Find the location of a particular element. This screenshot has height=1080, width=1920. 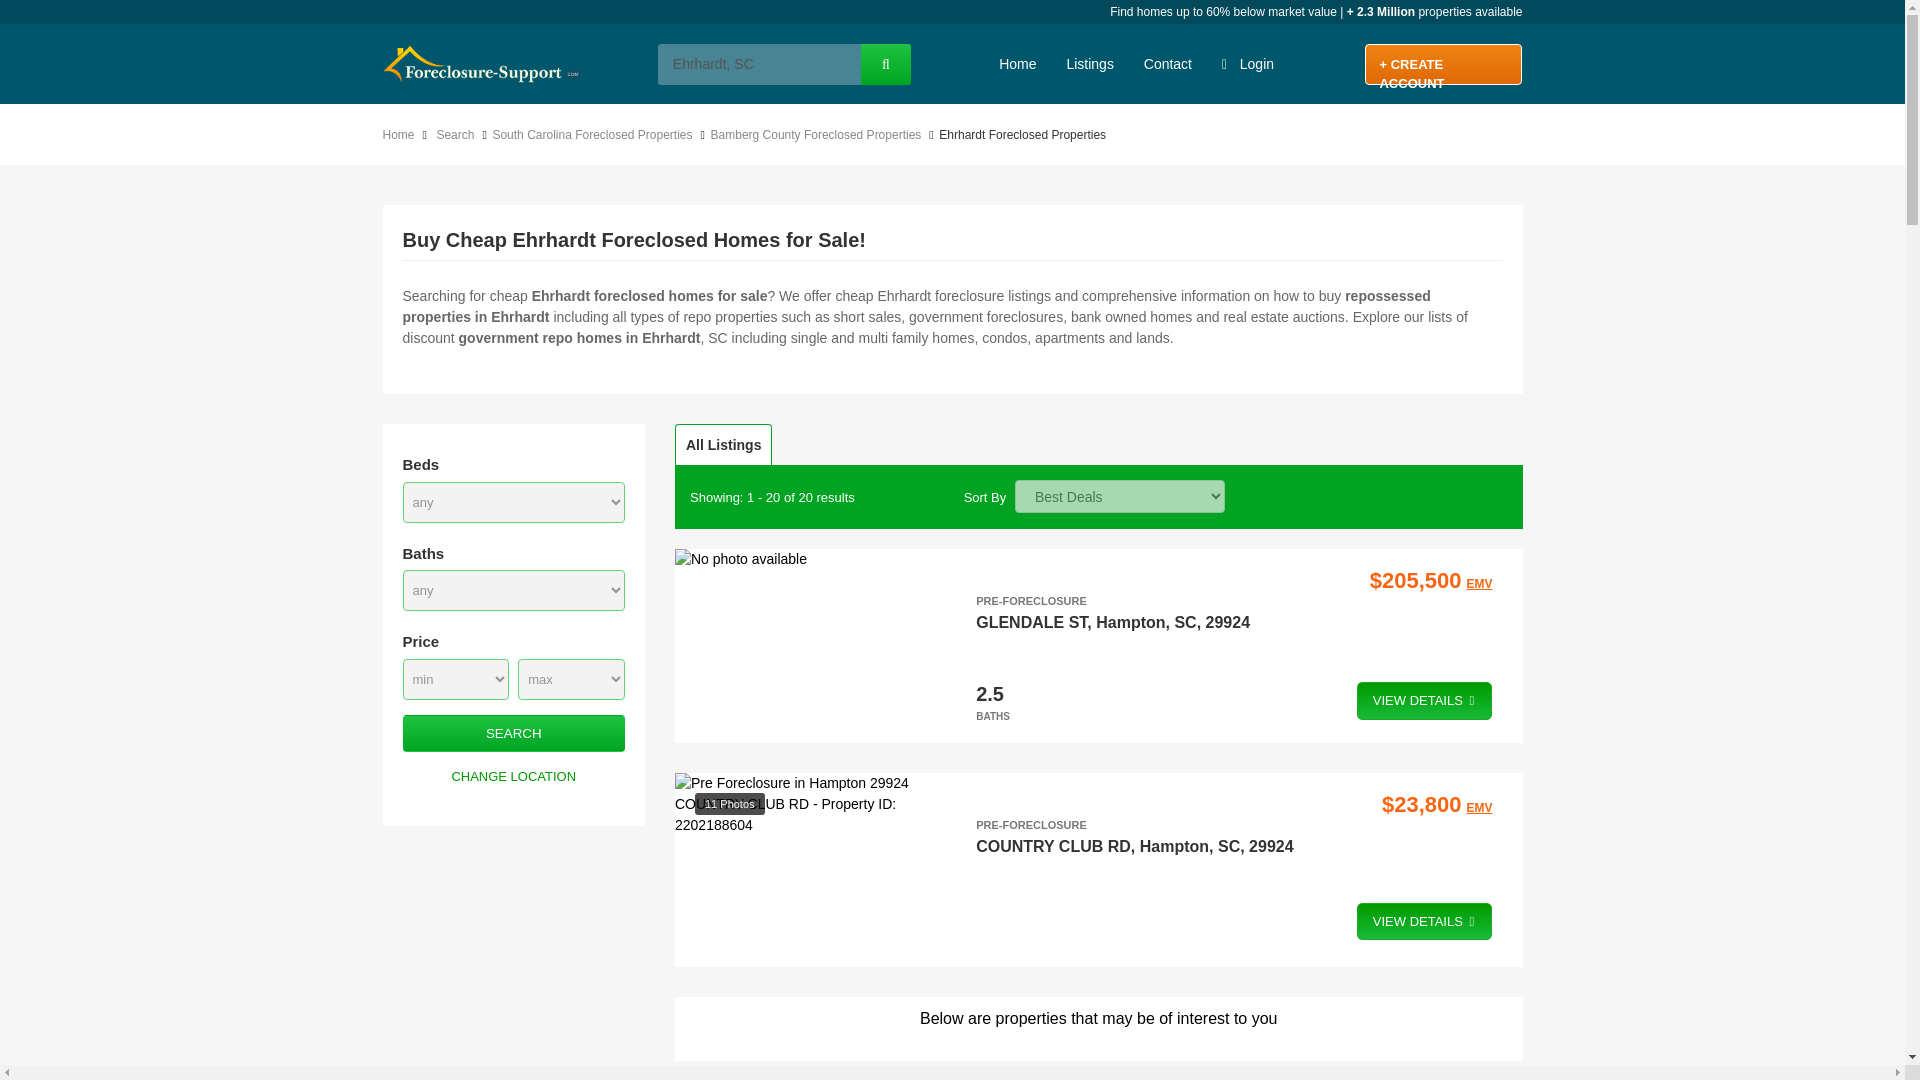

Home is located at coordinates (402, 134).